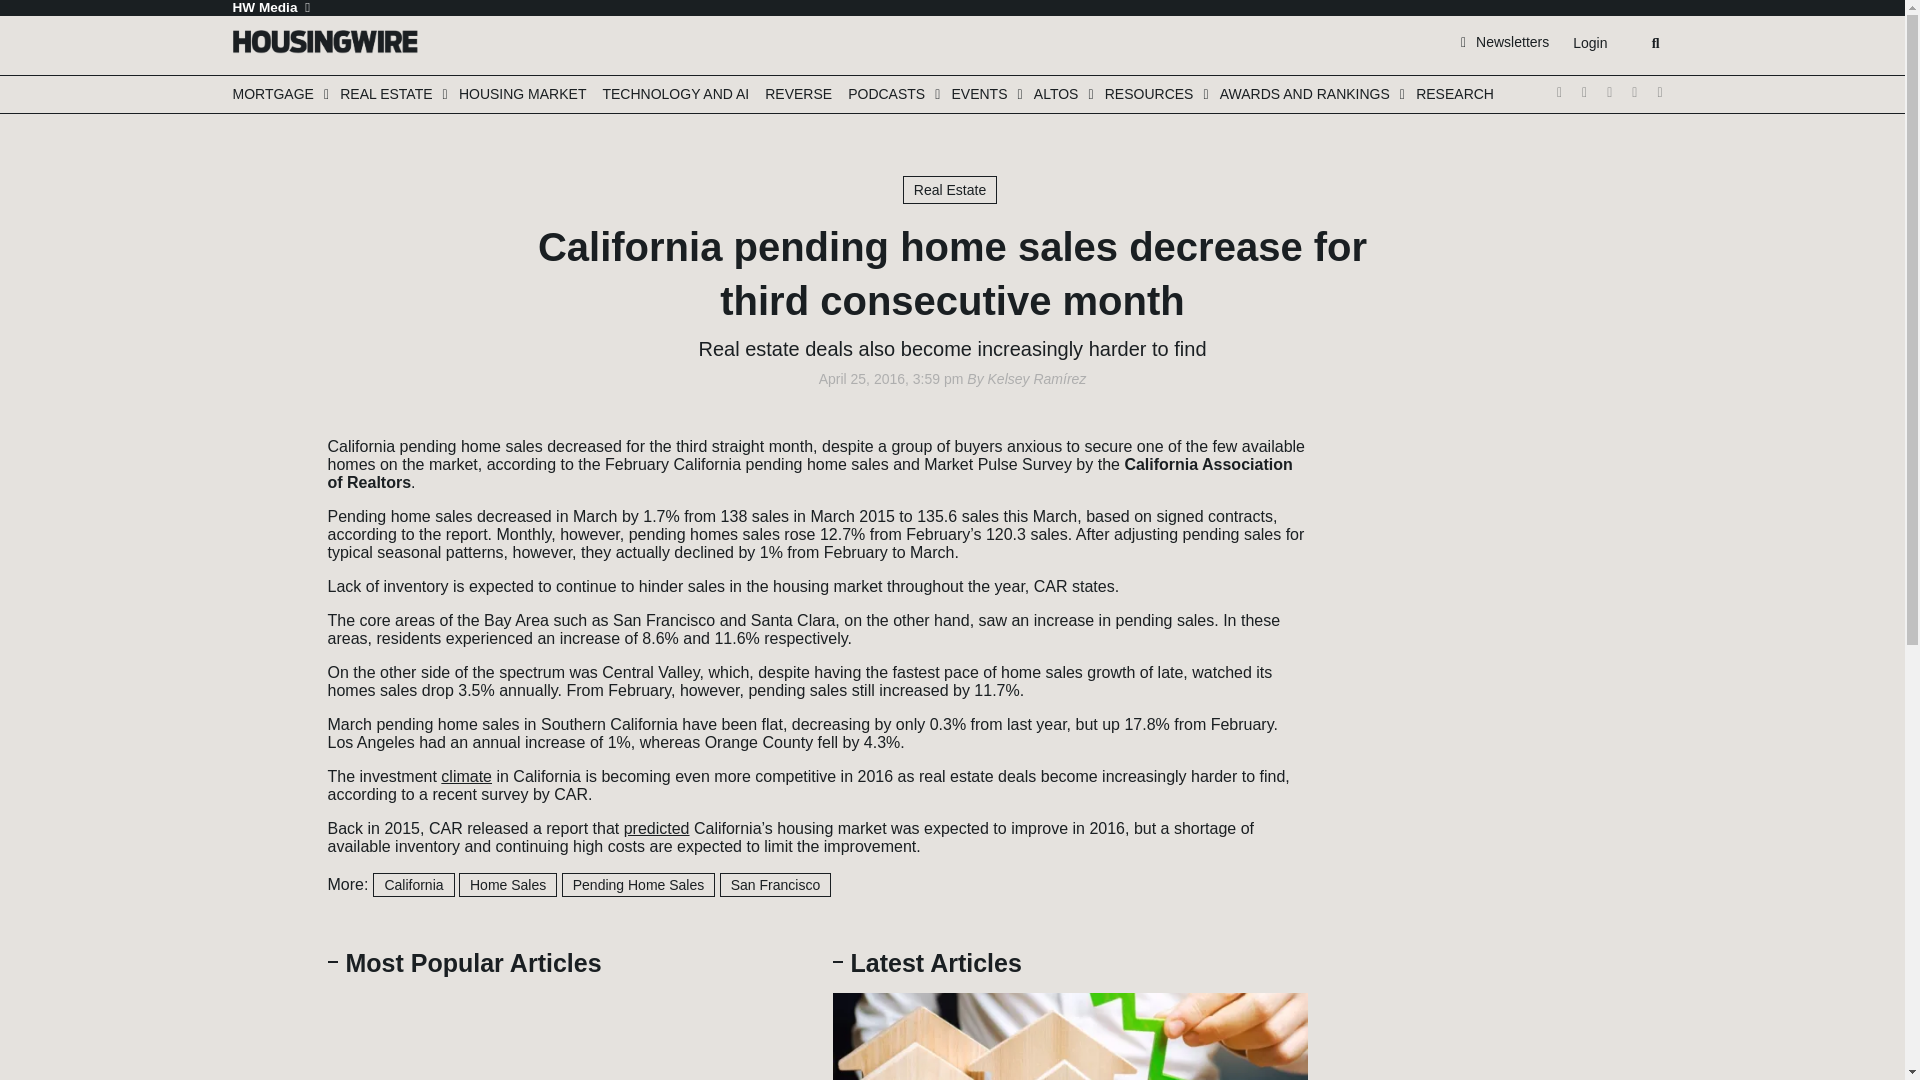  I want to click on open search bar, so click(1656, 43).